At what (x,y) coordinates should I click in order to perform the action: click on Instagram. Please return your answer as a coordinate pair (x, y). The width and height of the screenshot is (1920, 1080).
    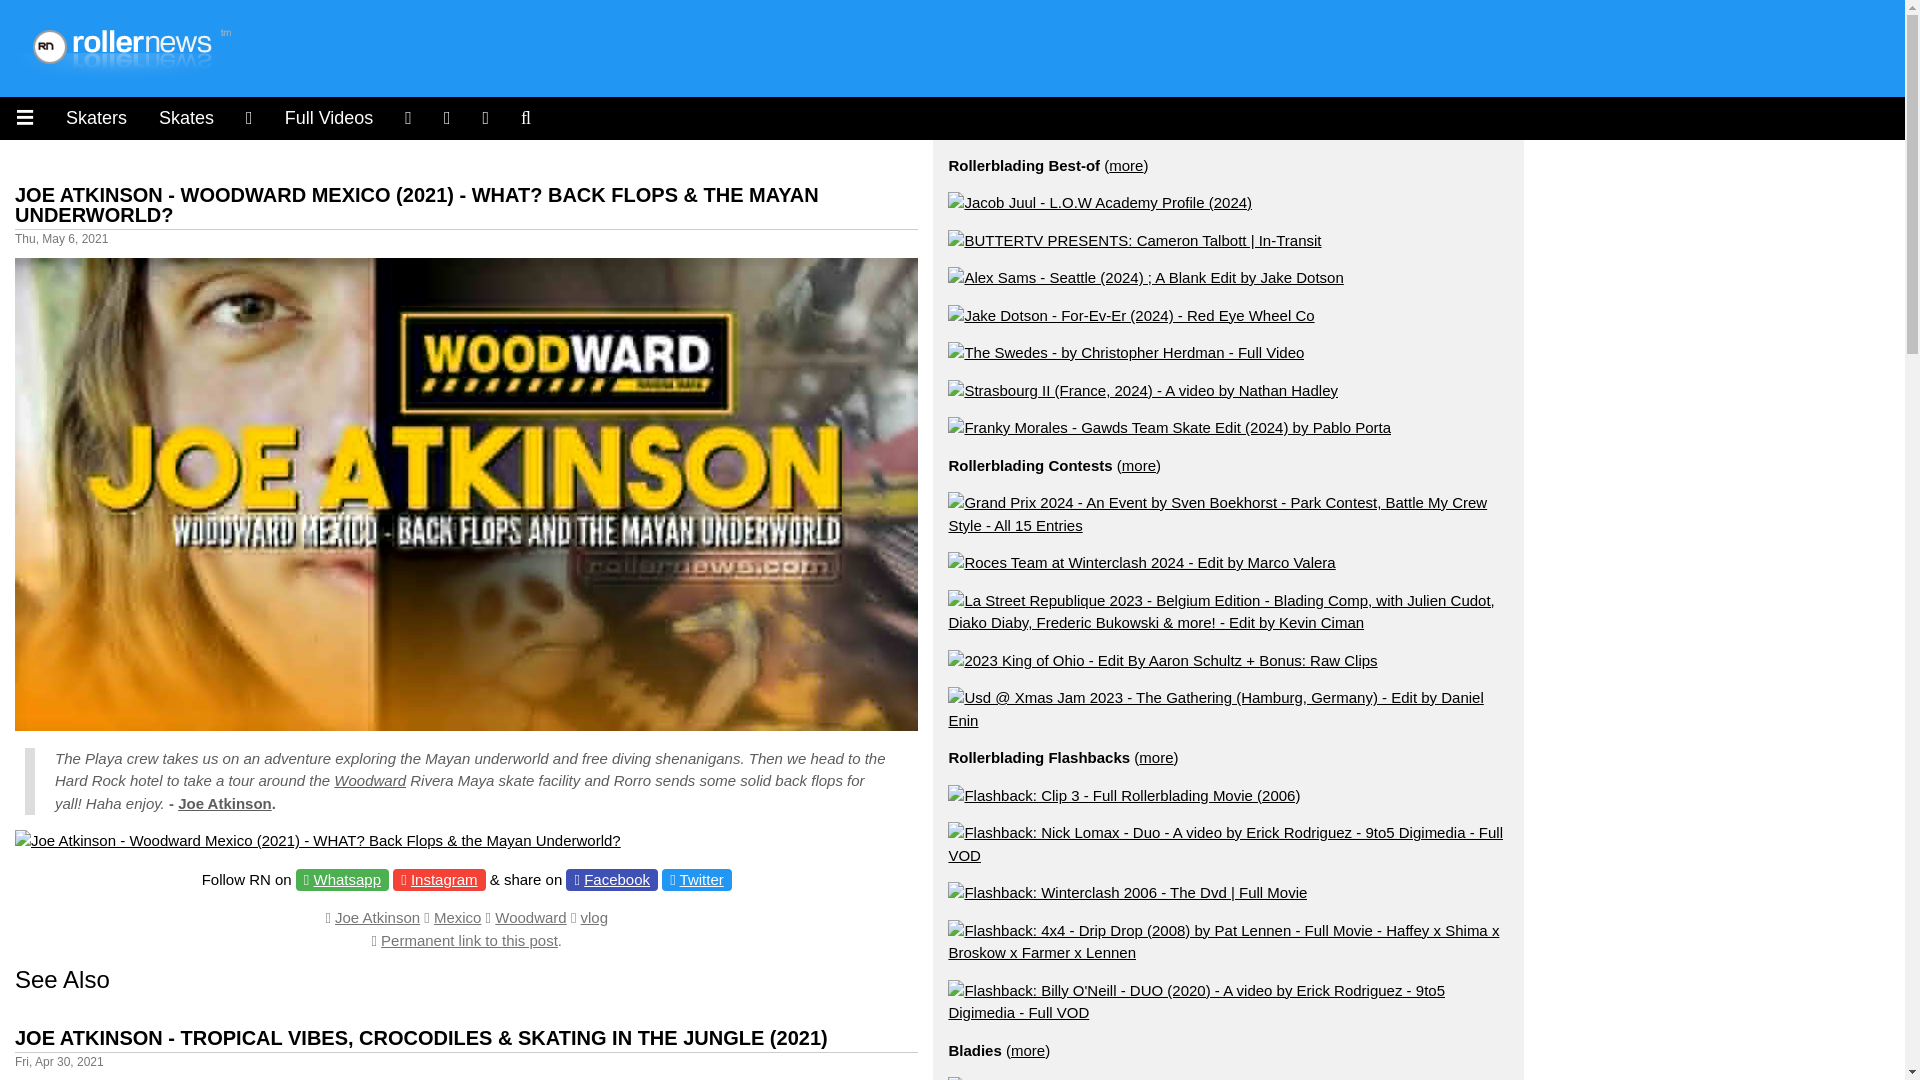
    Looking at the image, I should click on (249, 118).